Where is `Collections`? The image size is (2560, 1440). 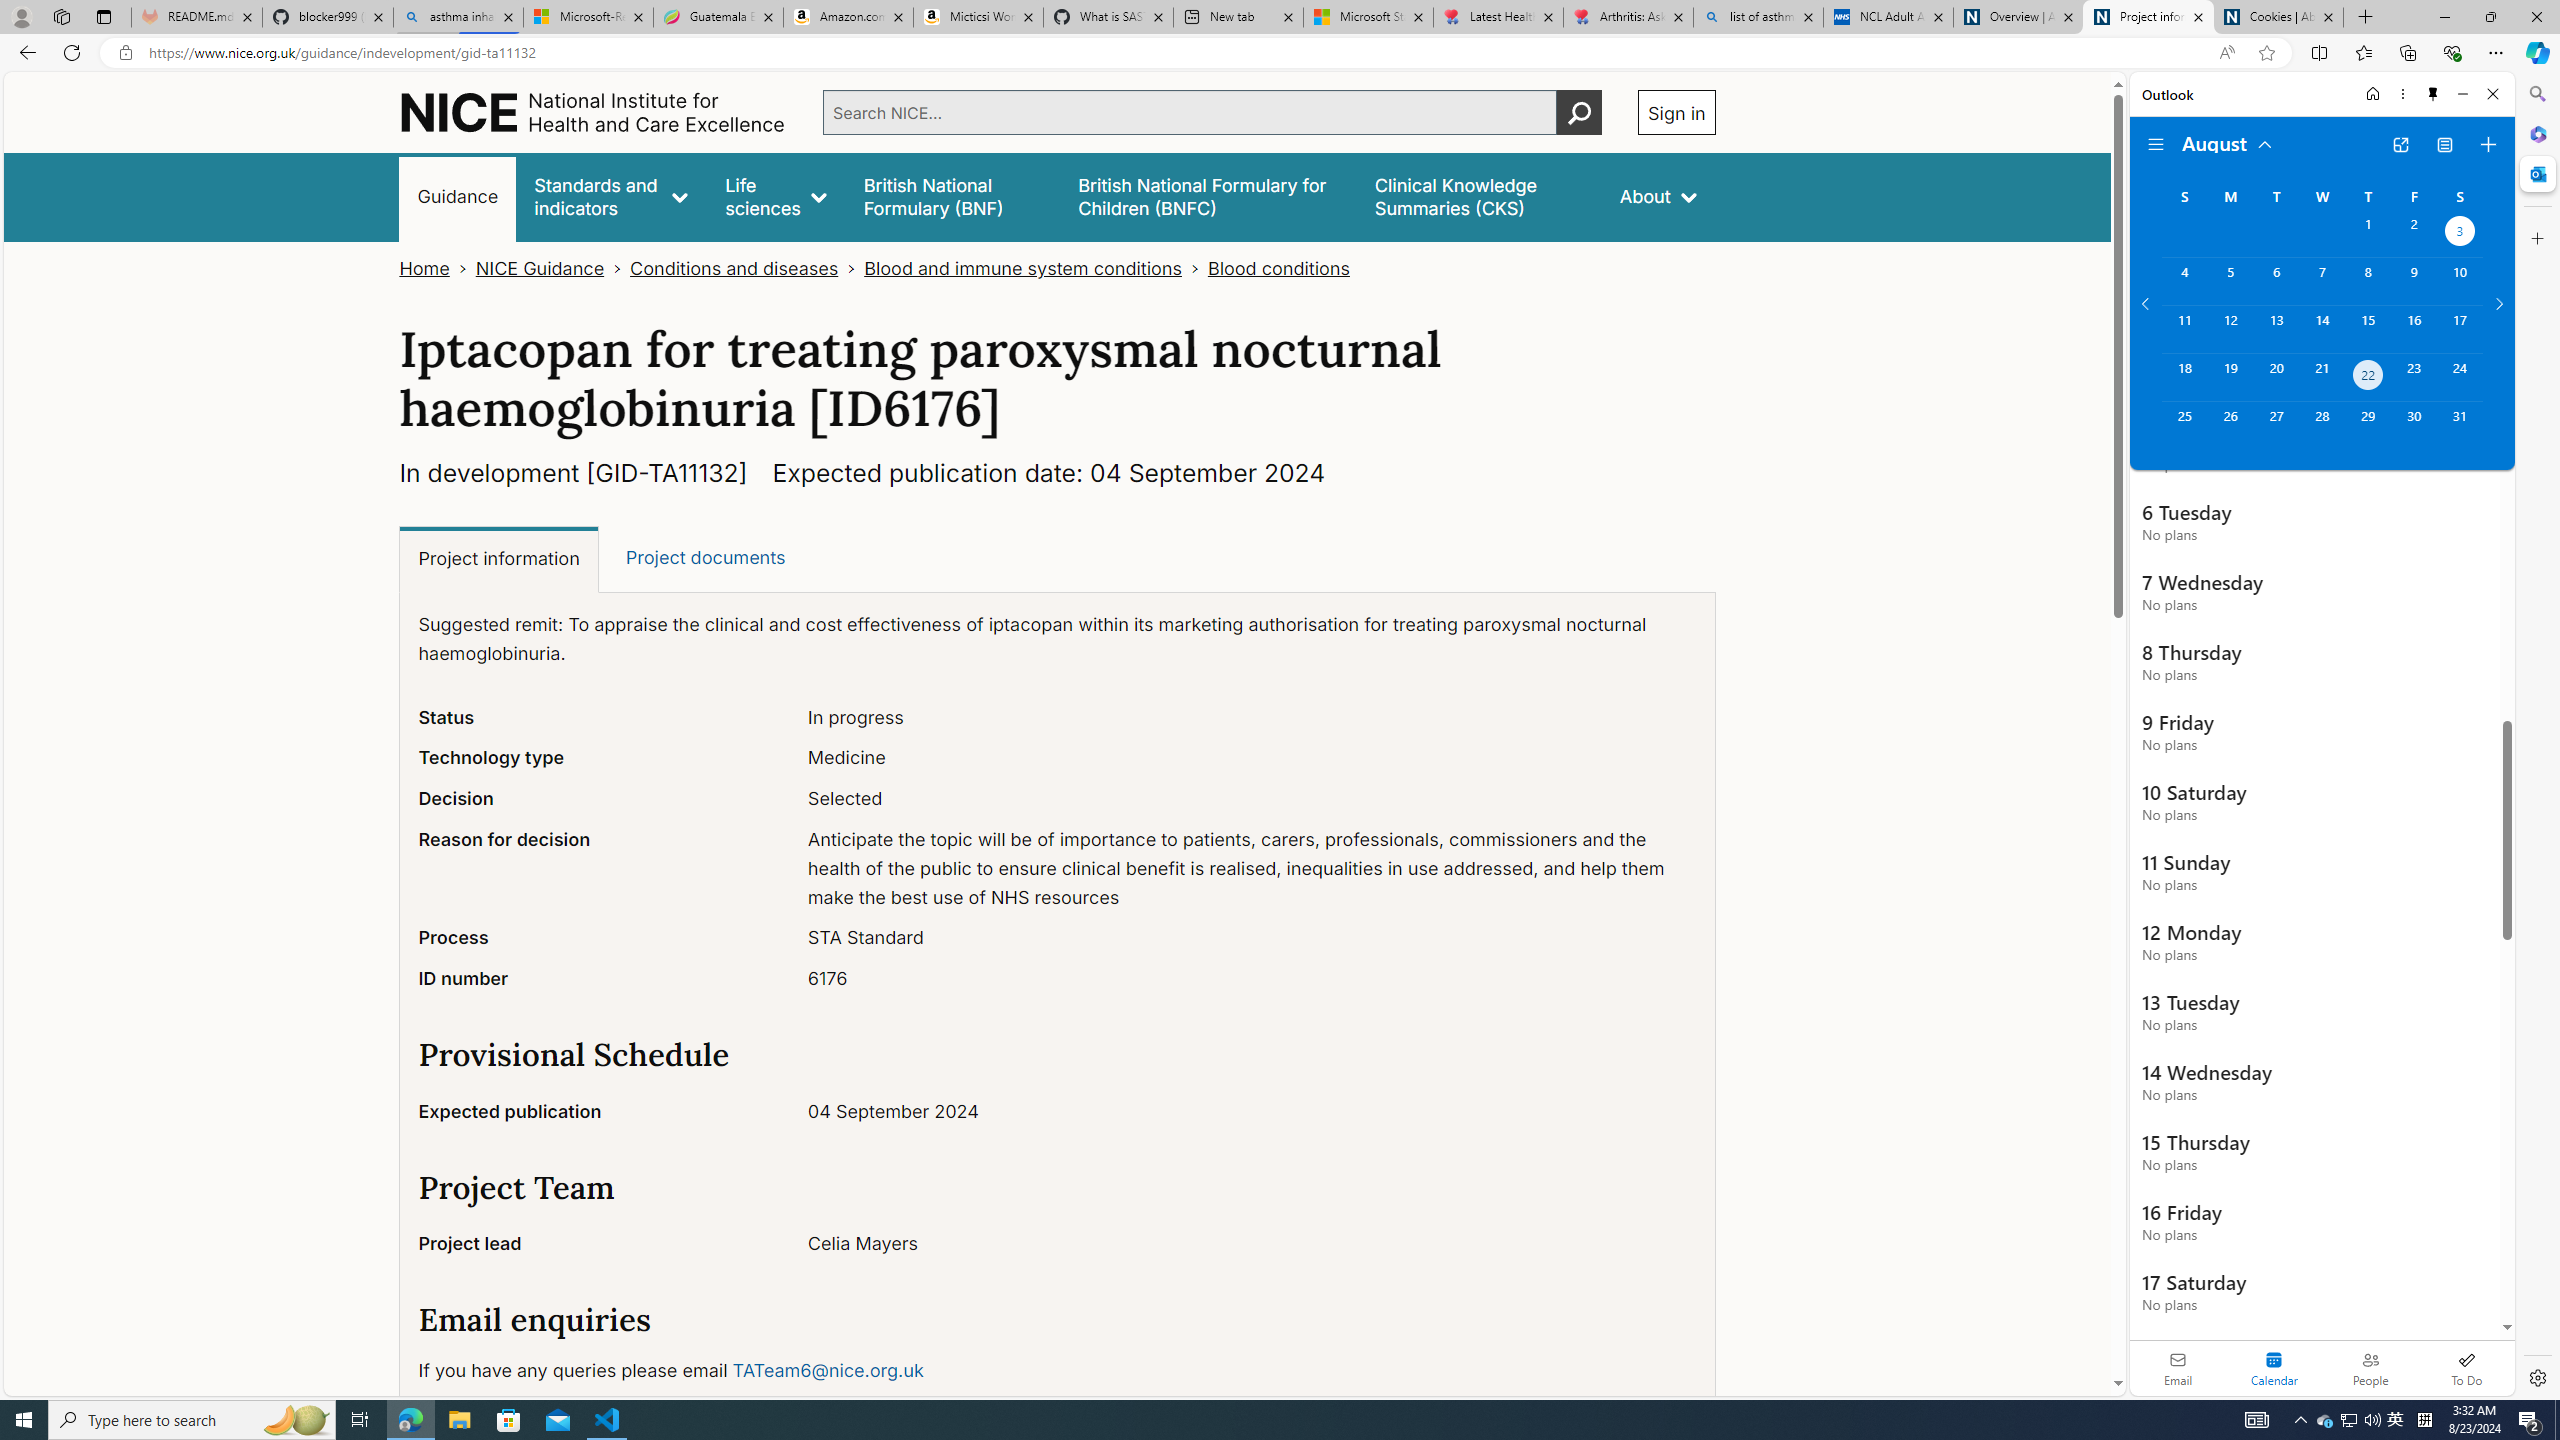
Collections is located at coordinates (2407, 52).